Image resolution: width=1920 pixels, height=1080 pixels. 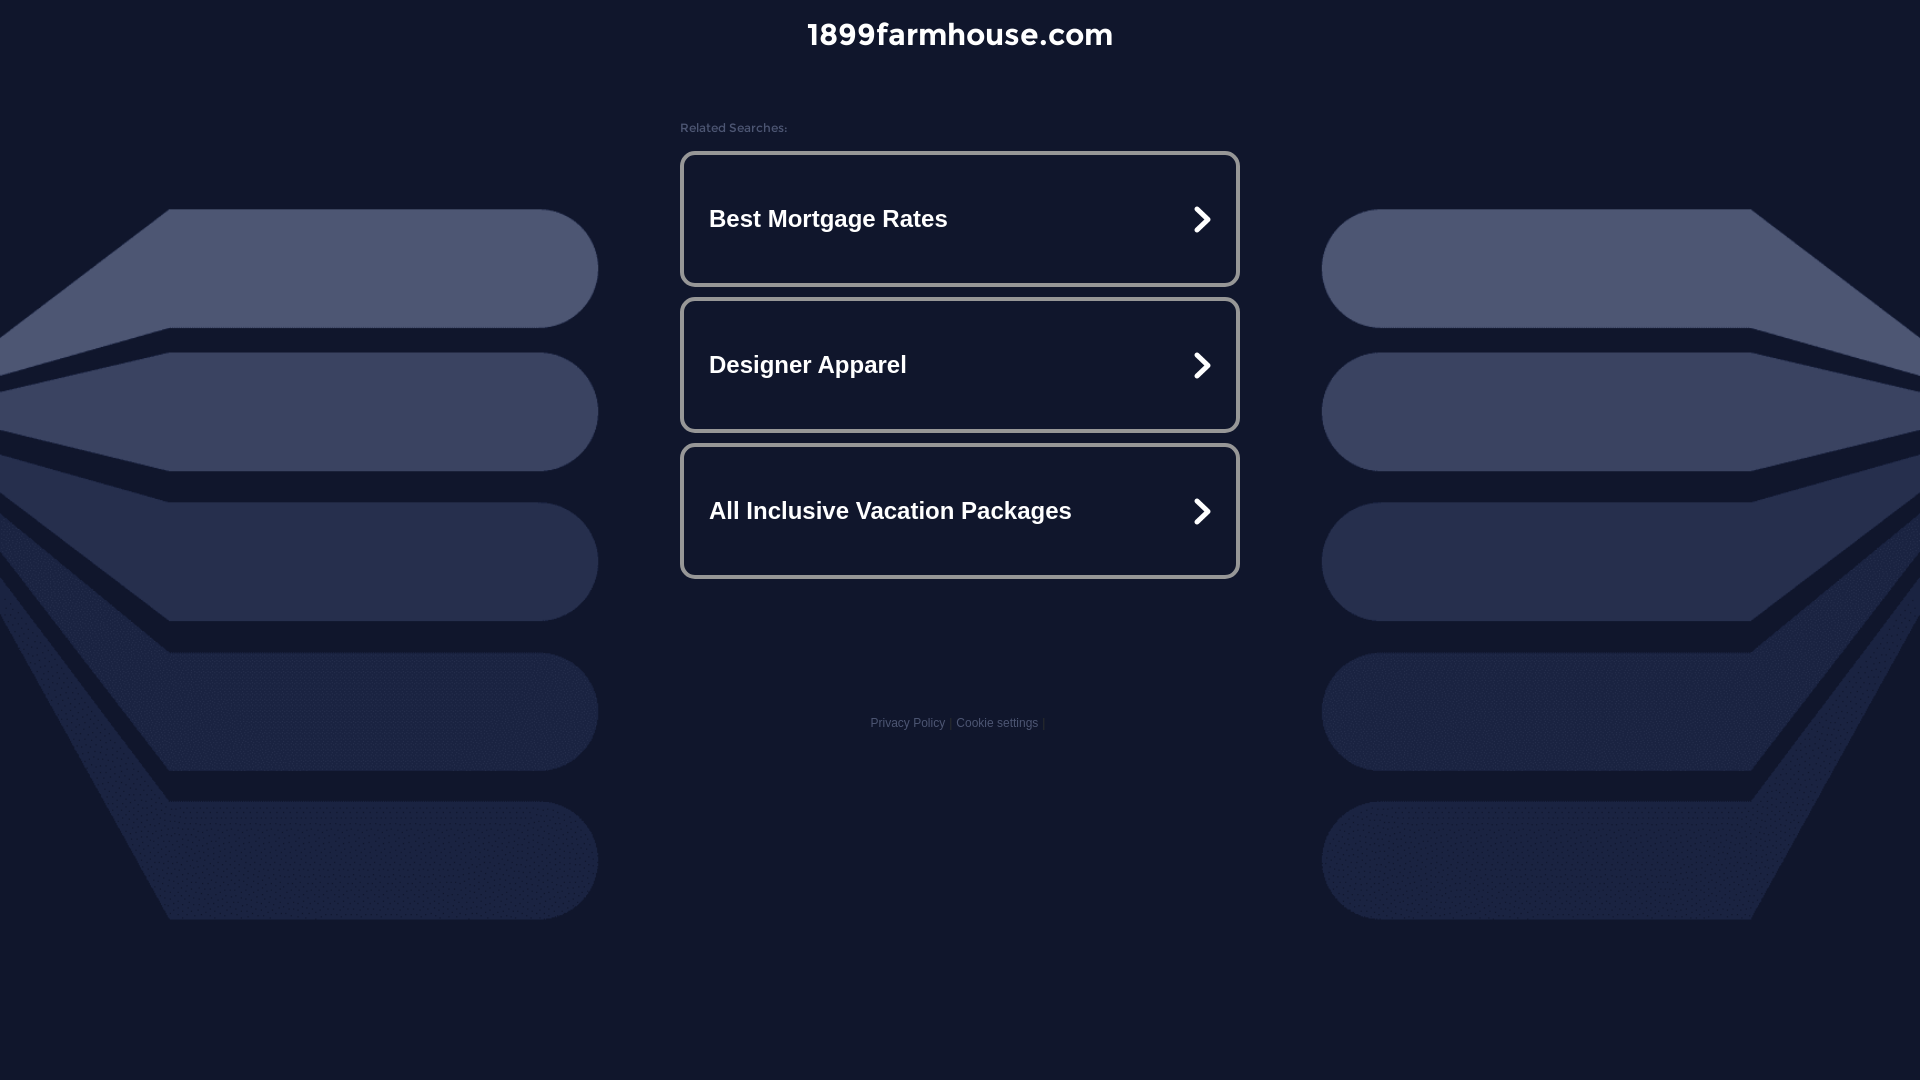 What do you see at coordinates (960, 219) in the screenshot?
I see `Best Mortgage Rates` at bounding box center [960, 219].